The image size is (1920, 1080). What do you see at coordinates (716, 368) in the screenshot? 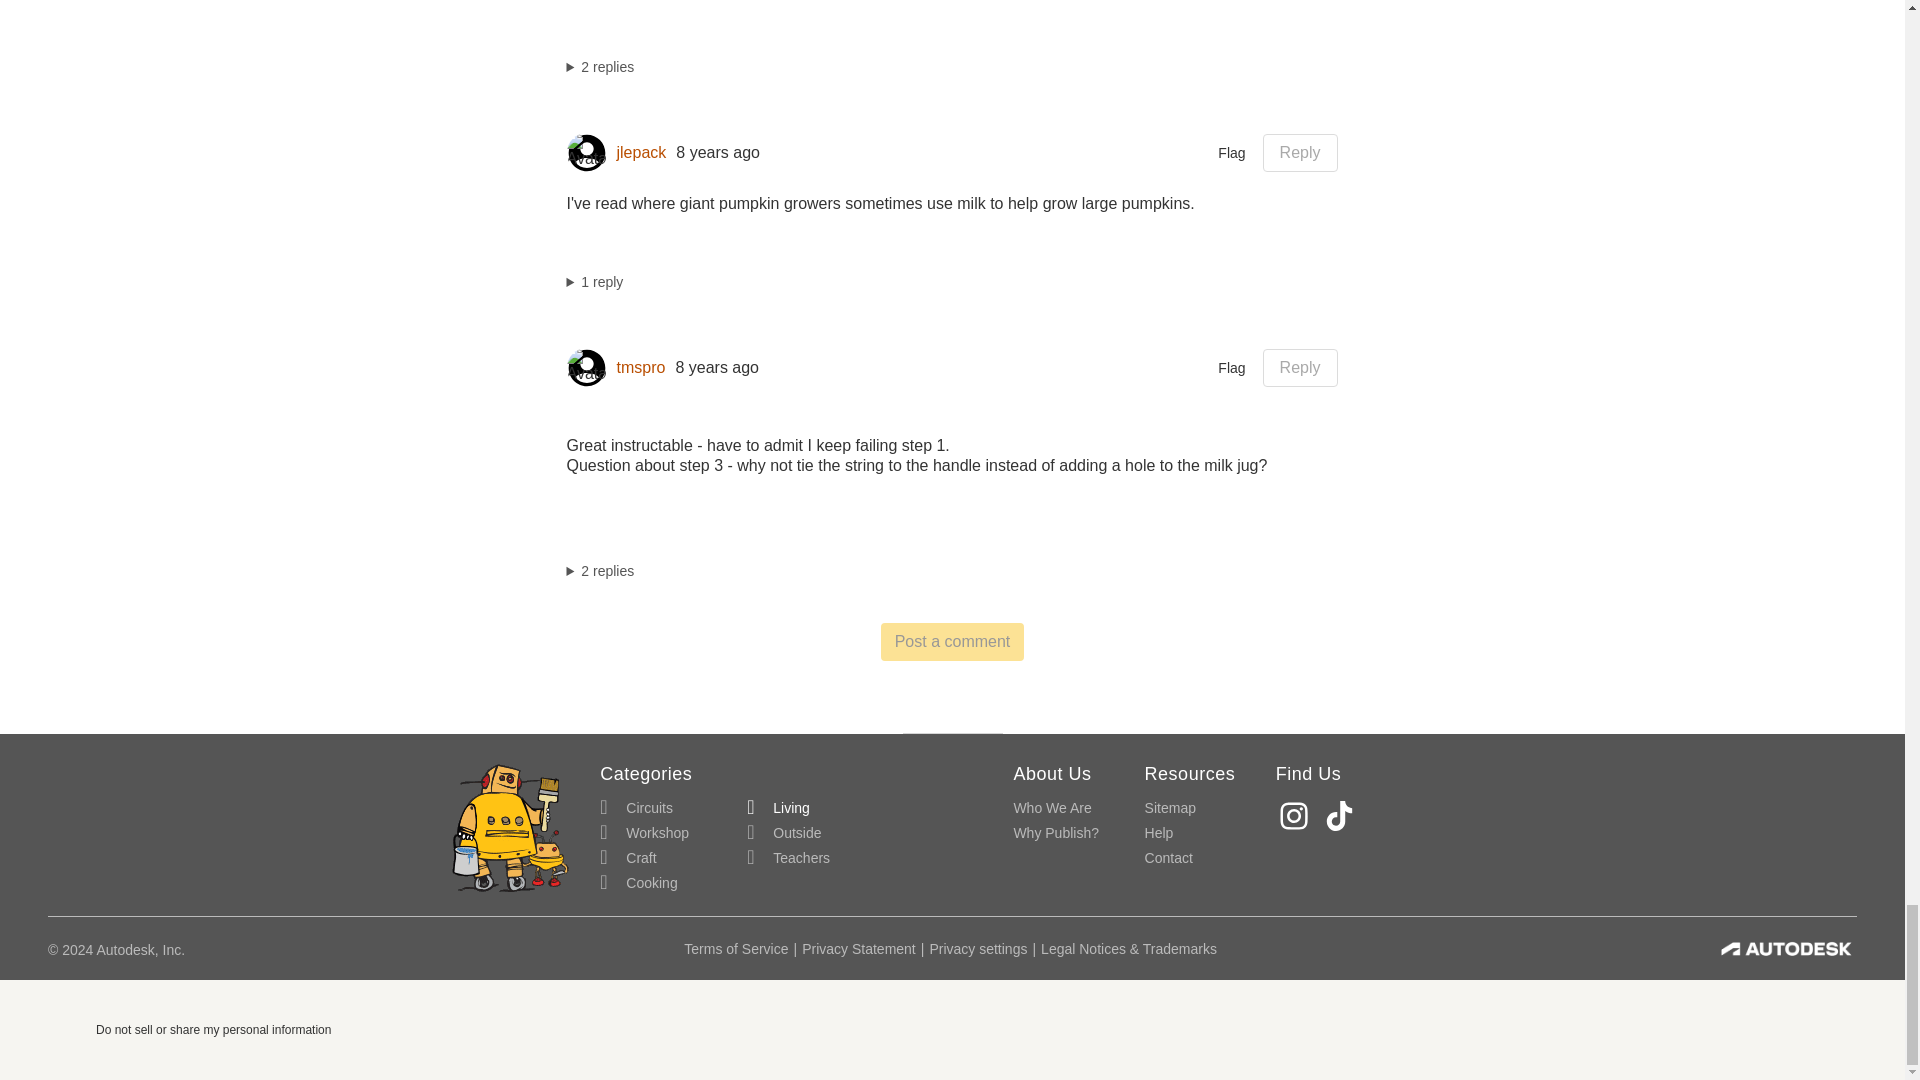
I see `2016-02-14 14:51:33.0` at bounding box center [716, 368].